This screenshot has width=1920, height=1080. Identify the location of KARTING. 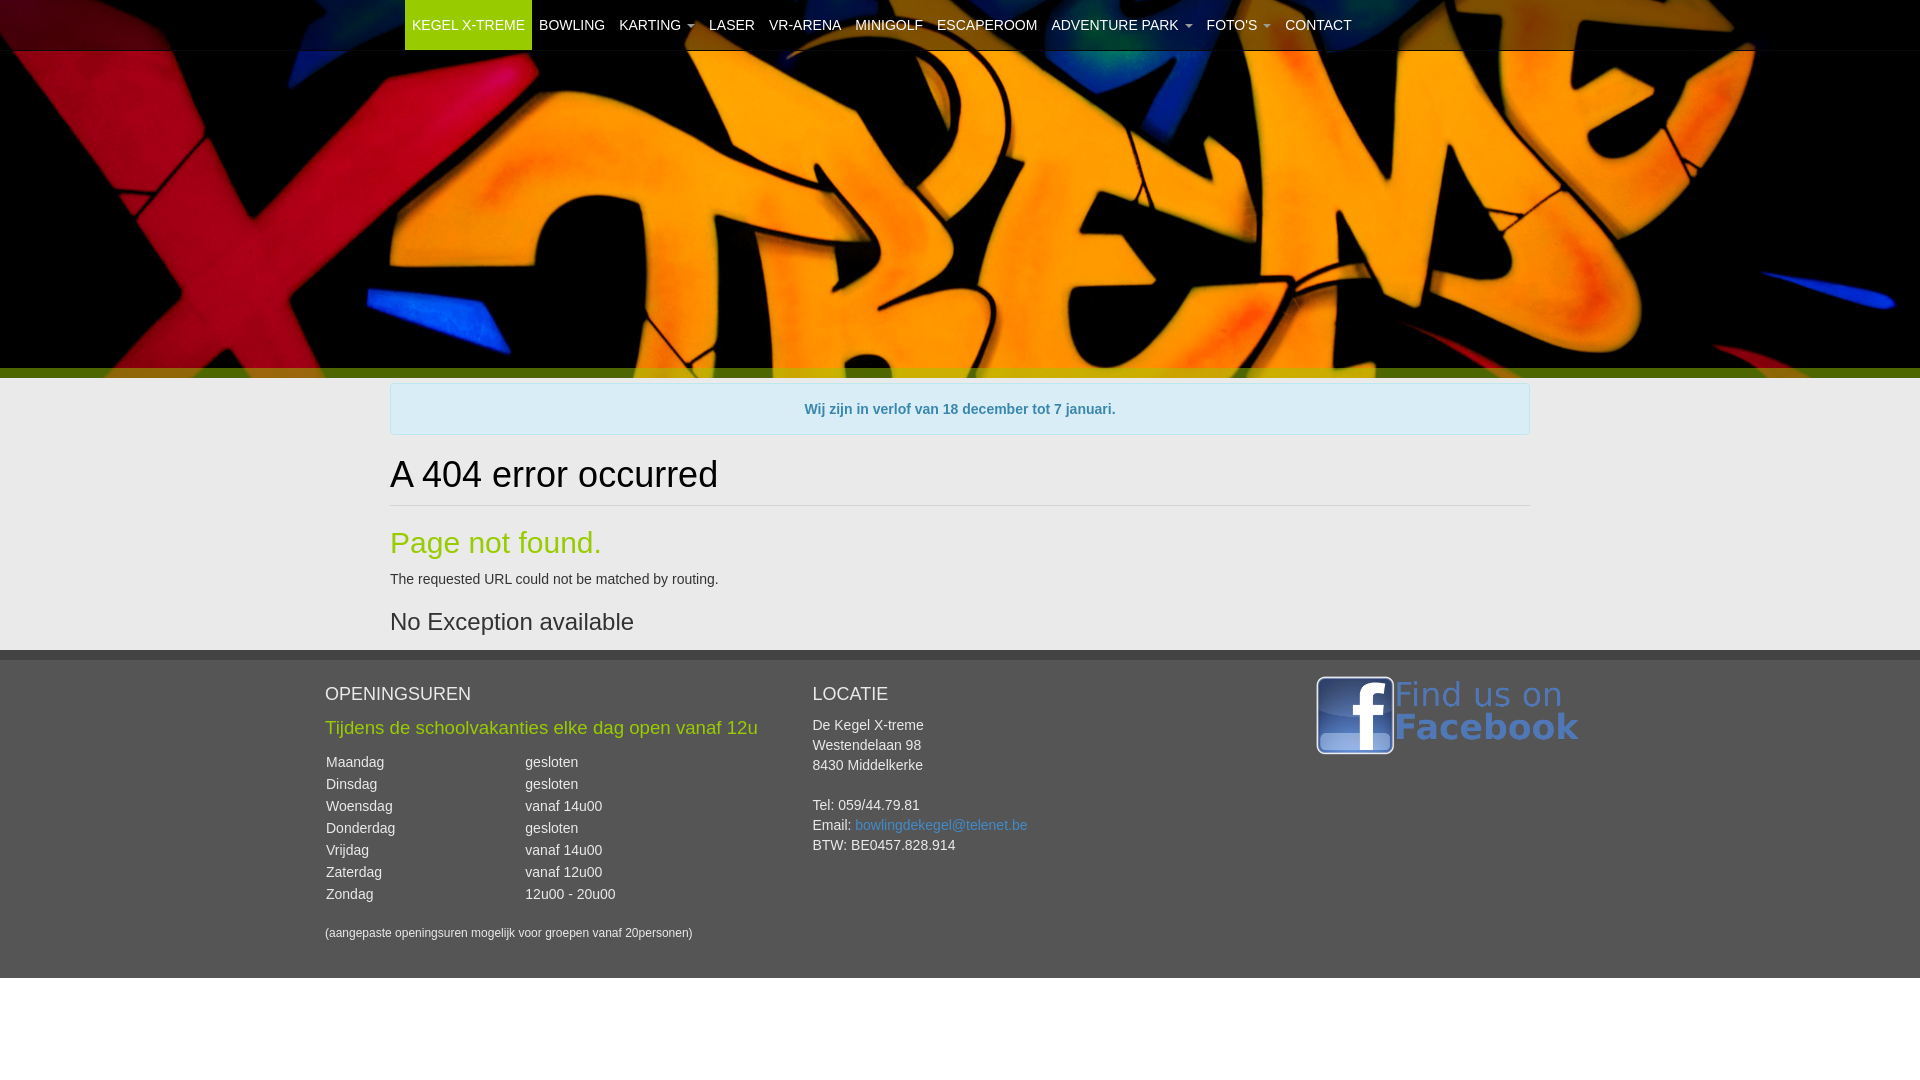
(657, 25).